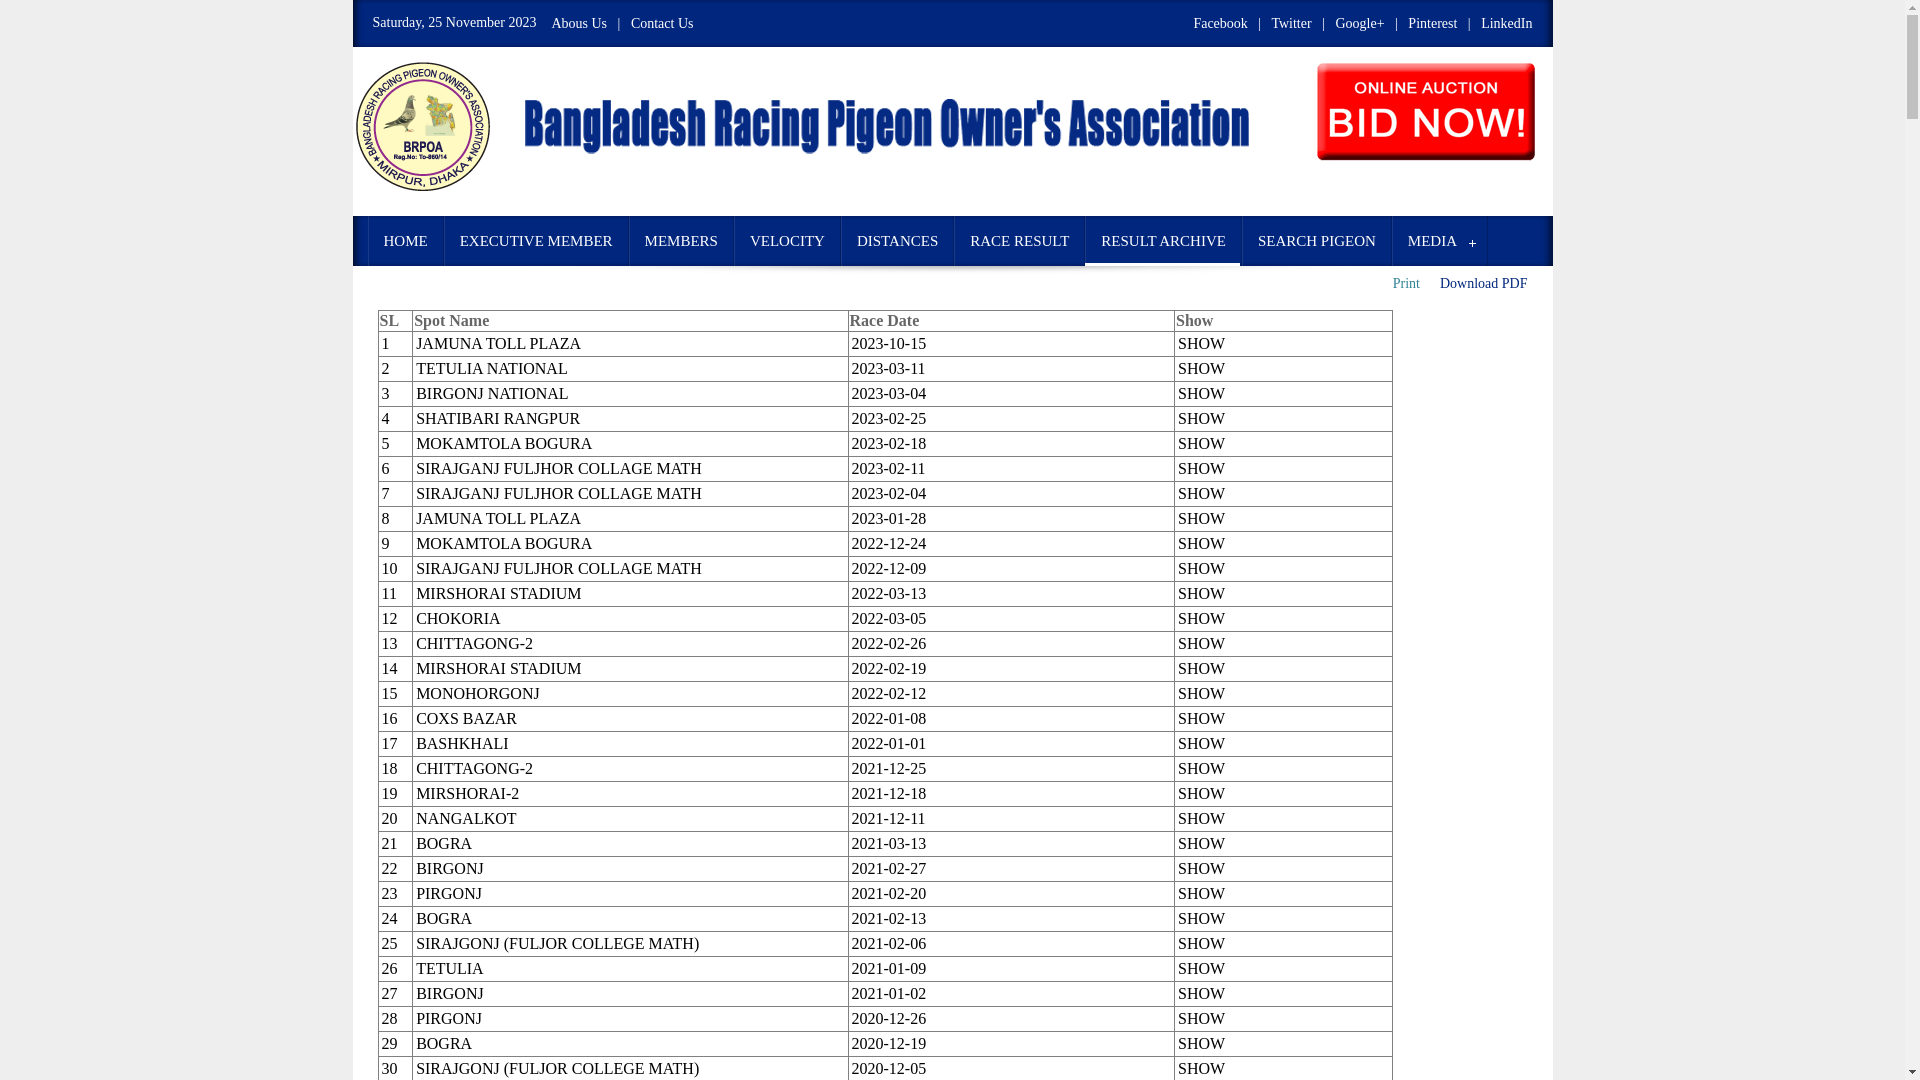 This screenshot has height=1080, width=1920. I want to click on LinkedIn, so click(1506, 24).